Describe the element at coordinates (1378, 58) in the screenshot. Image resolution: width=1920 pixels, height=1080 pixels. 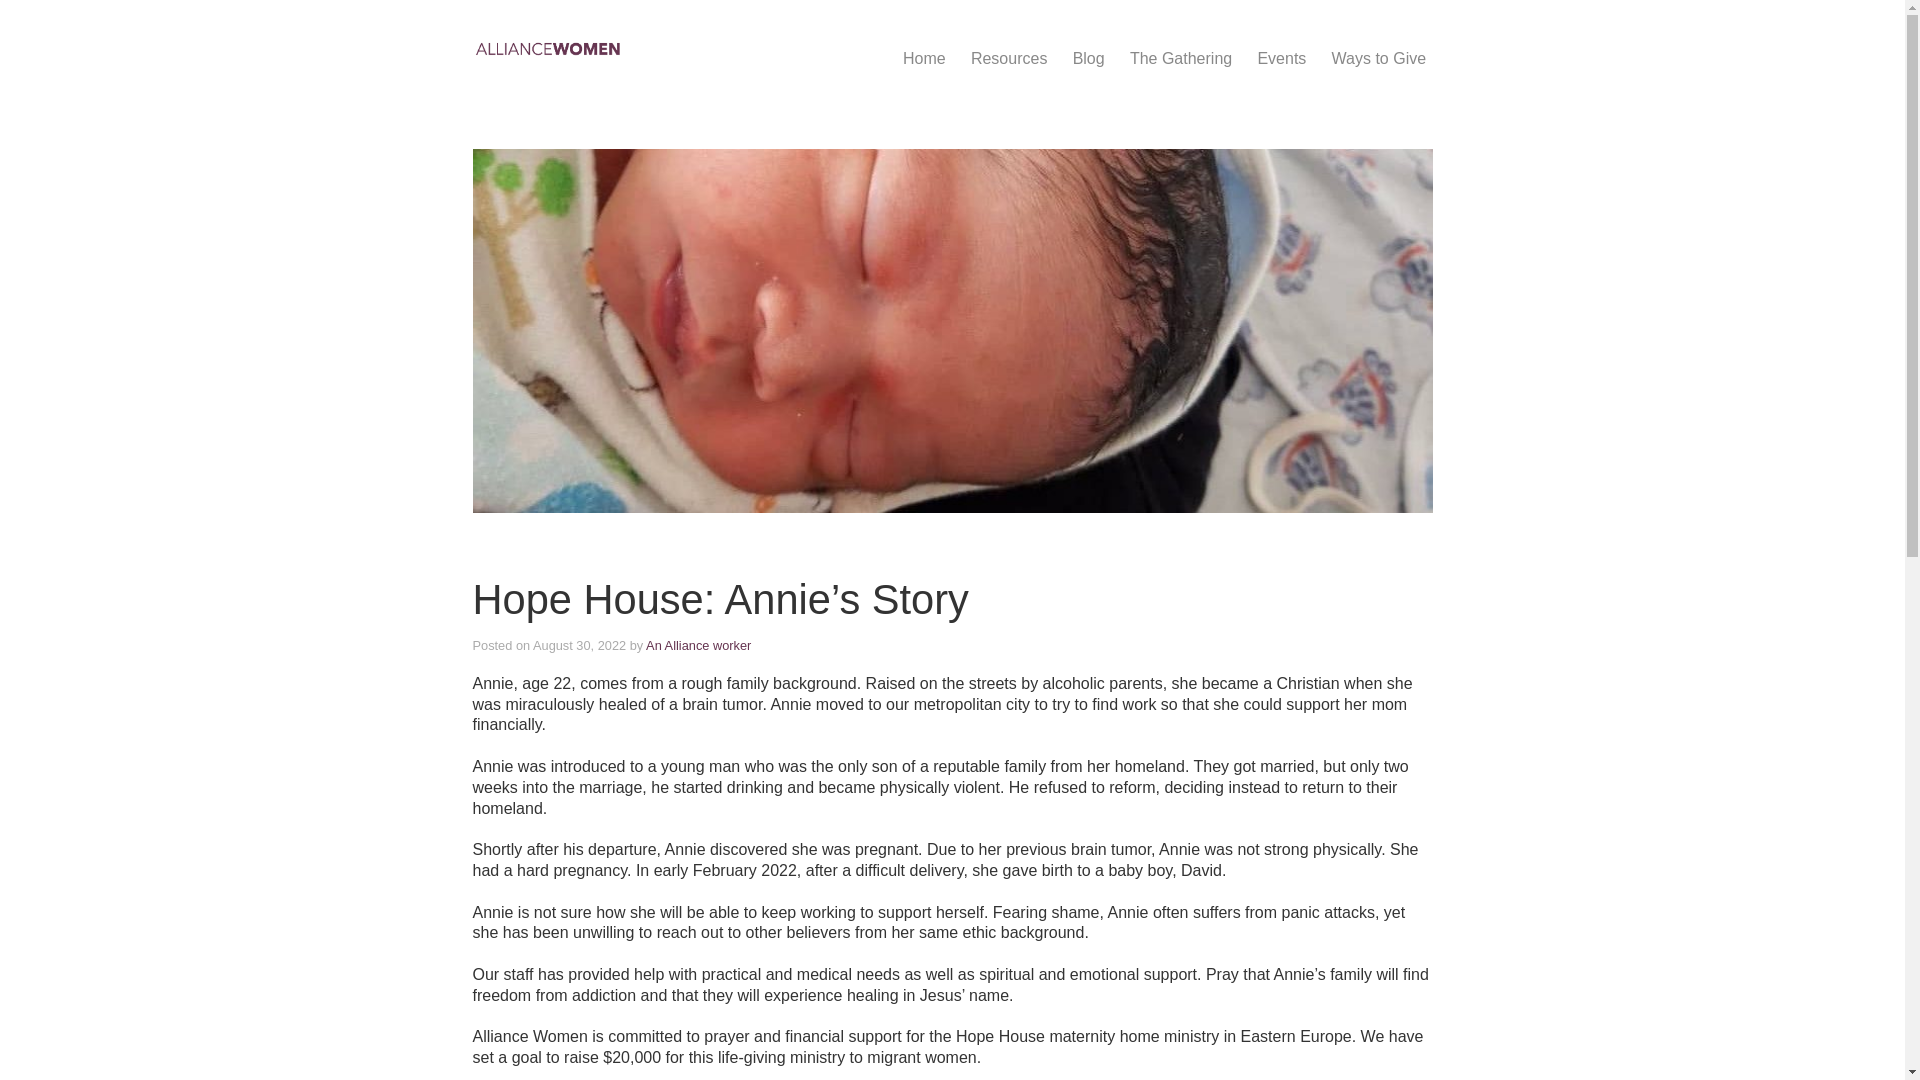
I see `Ways to Give` at that location.